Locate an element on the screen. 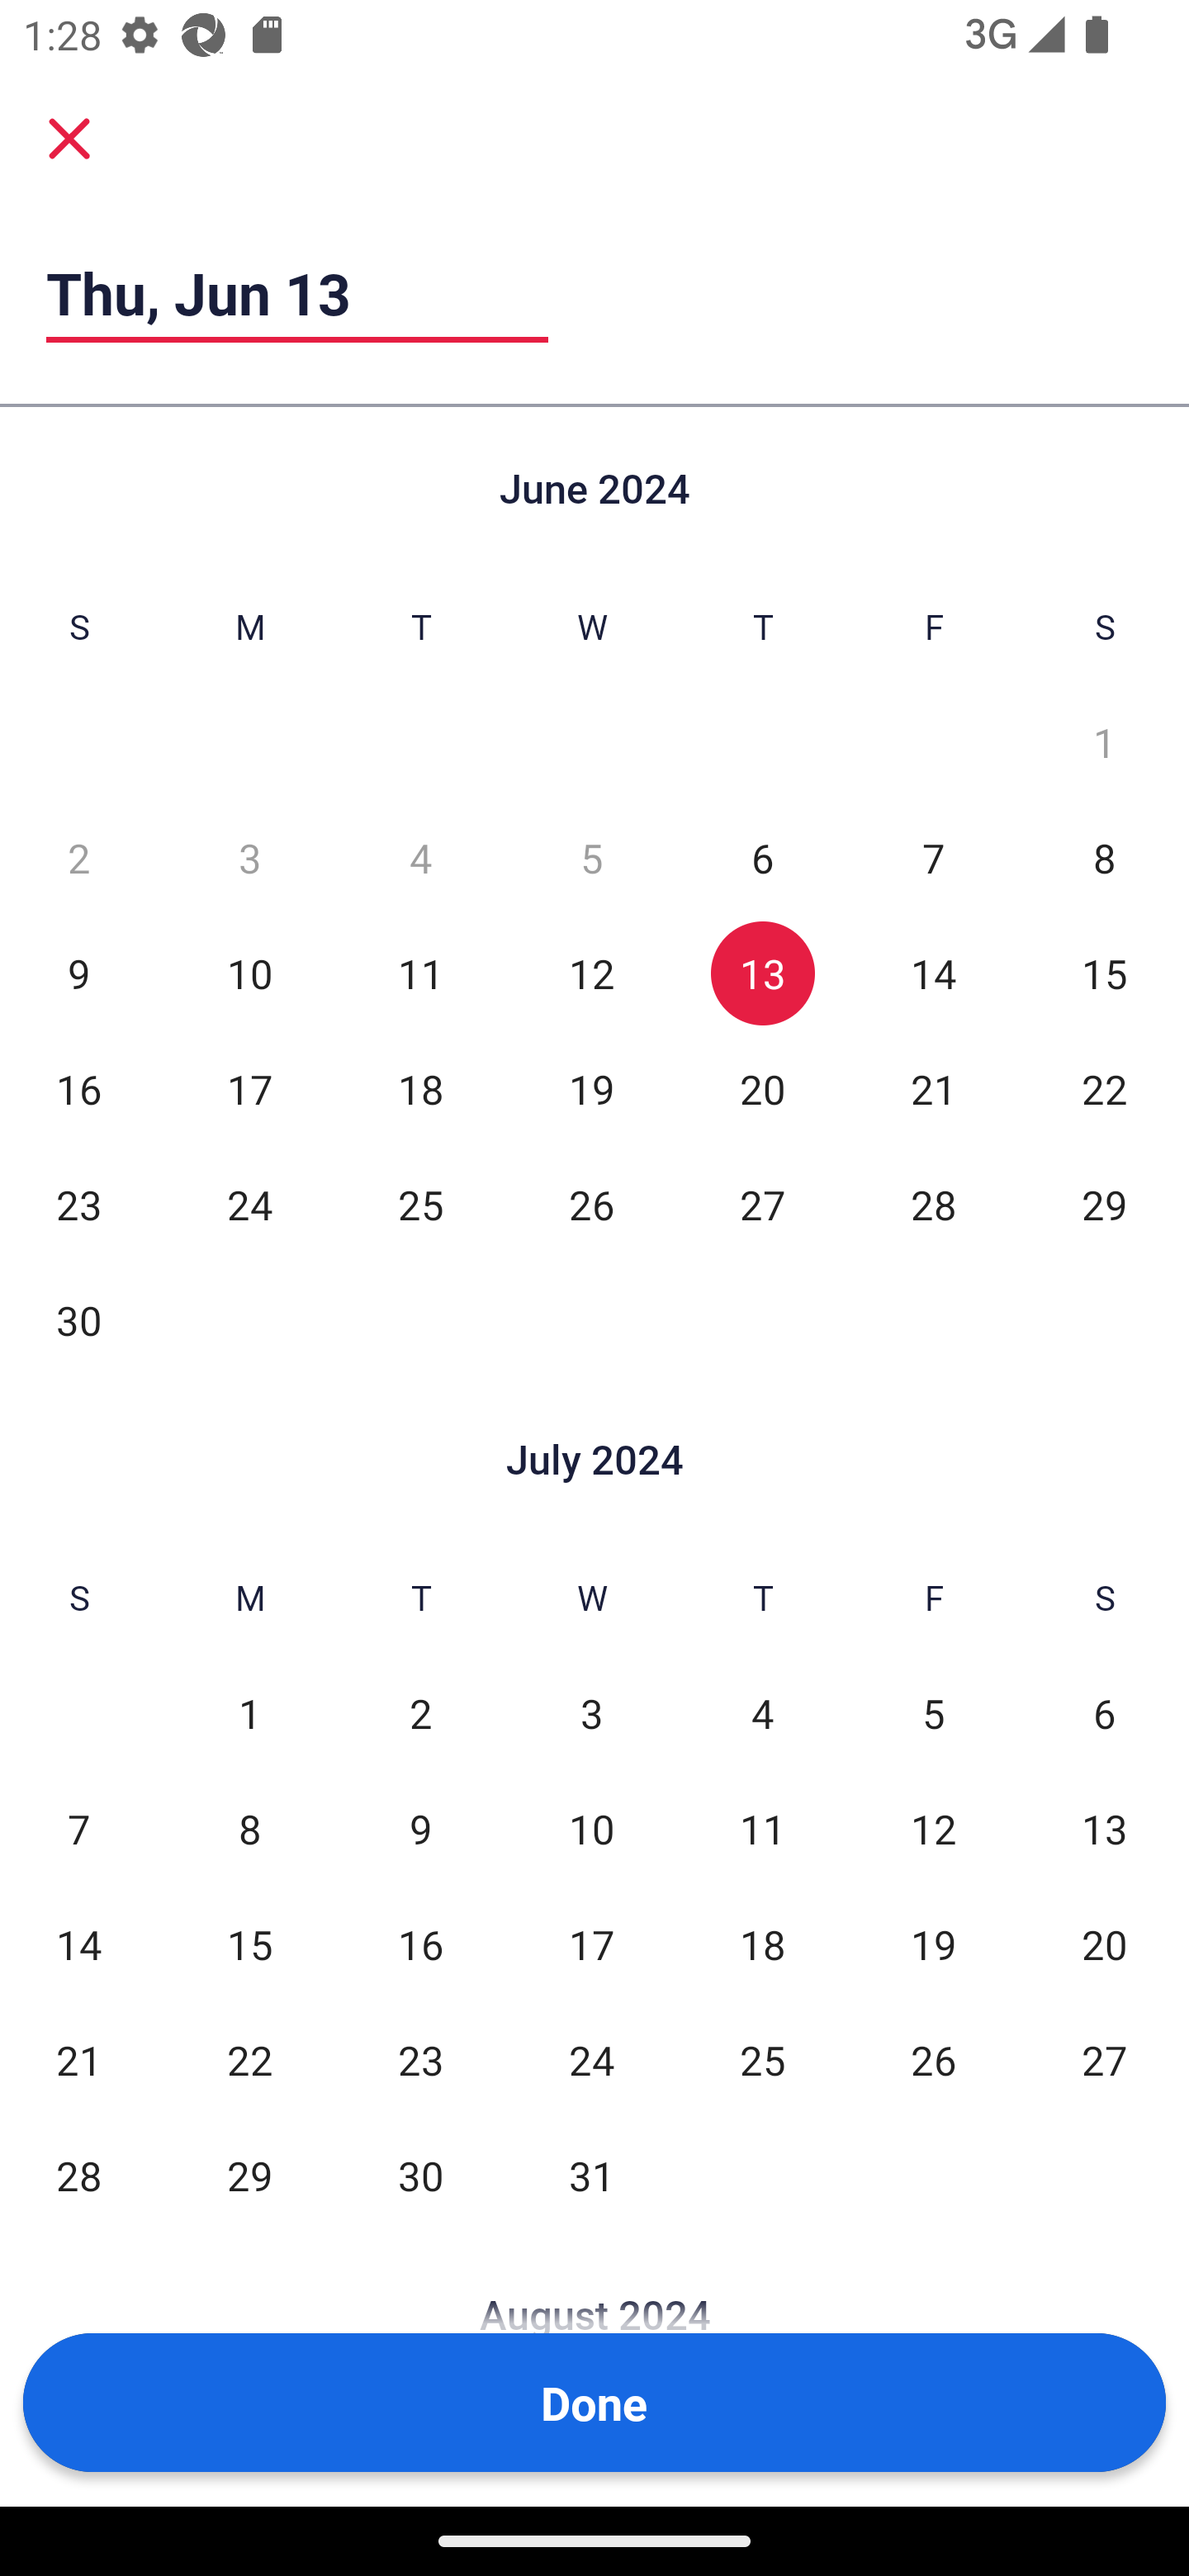 This screenshot has height=2576, width=1189. 12 Fri, Jul 12, Not Selected is located at coordinates (933, 1828).